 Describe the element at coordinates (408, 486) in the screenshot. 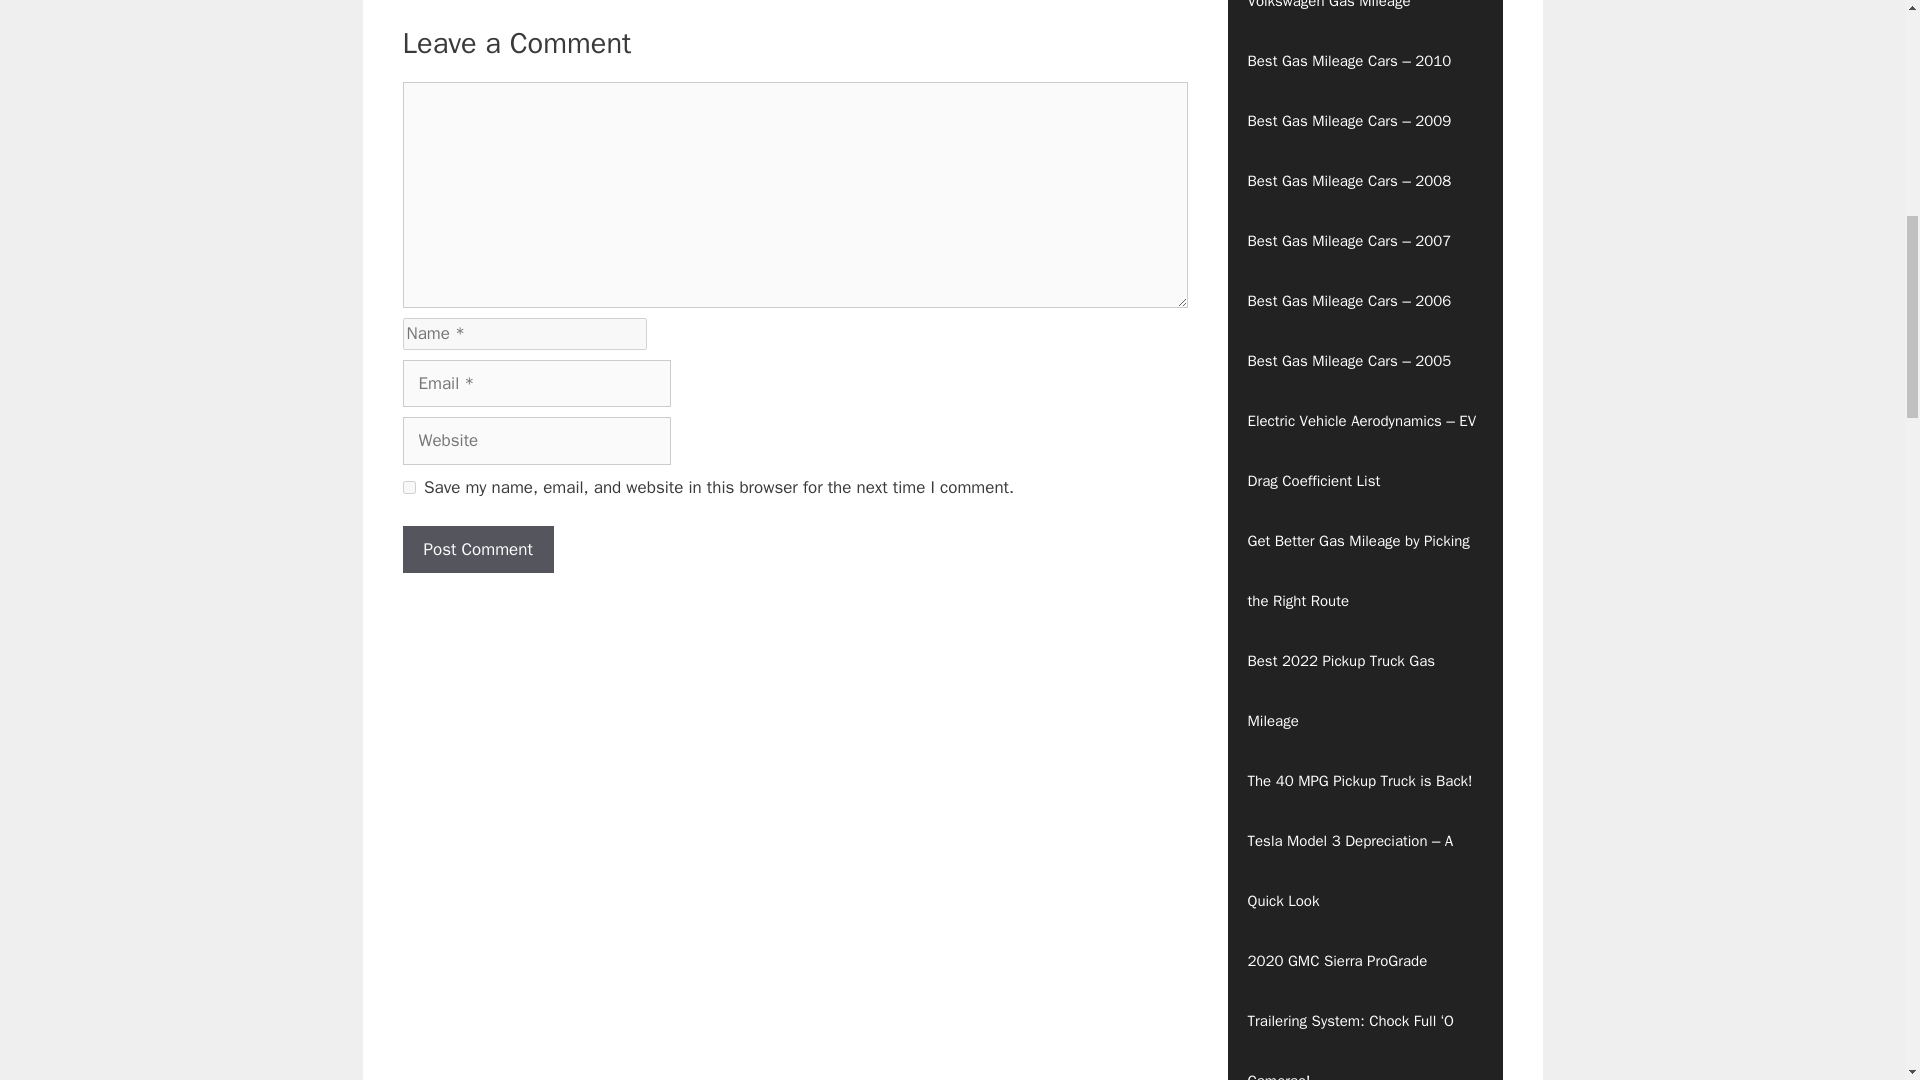

I see `yes` at that location.